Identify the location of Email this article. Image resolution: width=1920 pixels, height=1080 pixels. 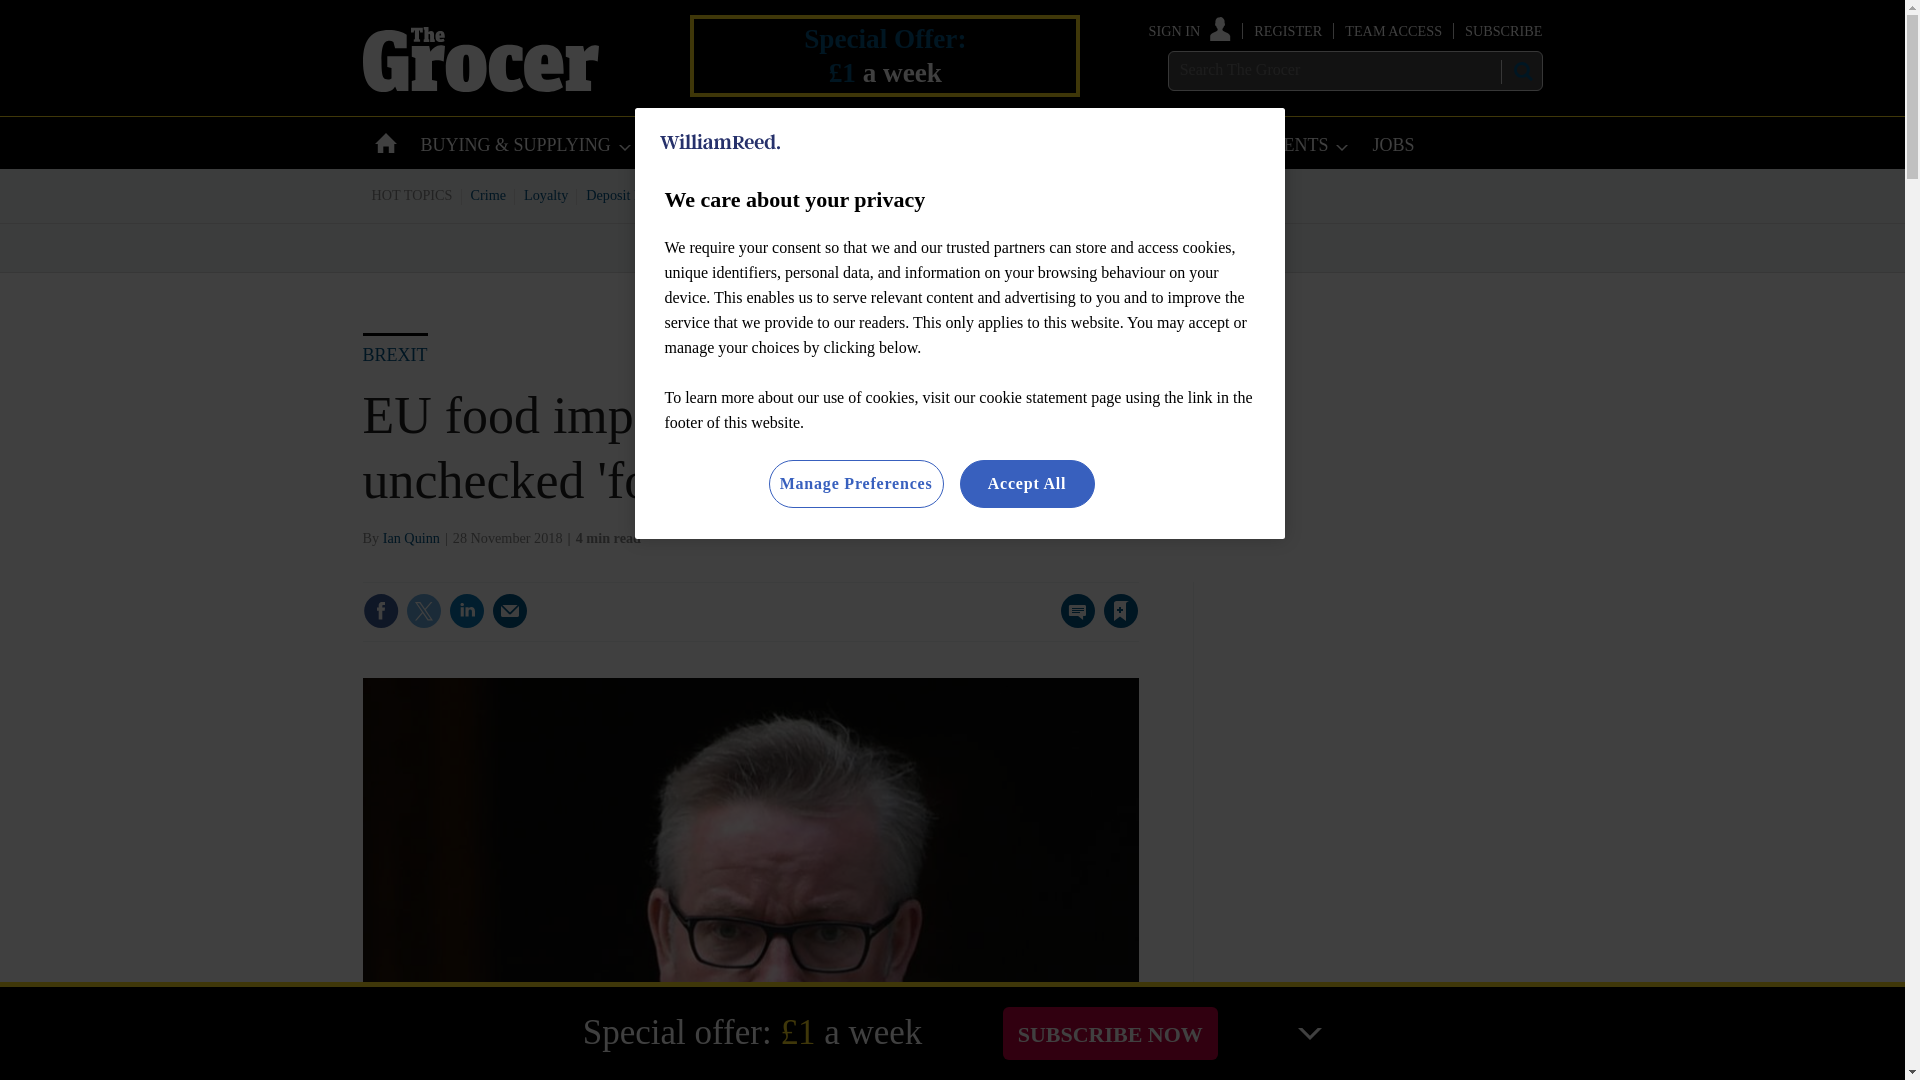
(510, 610).